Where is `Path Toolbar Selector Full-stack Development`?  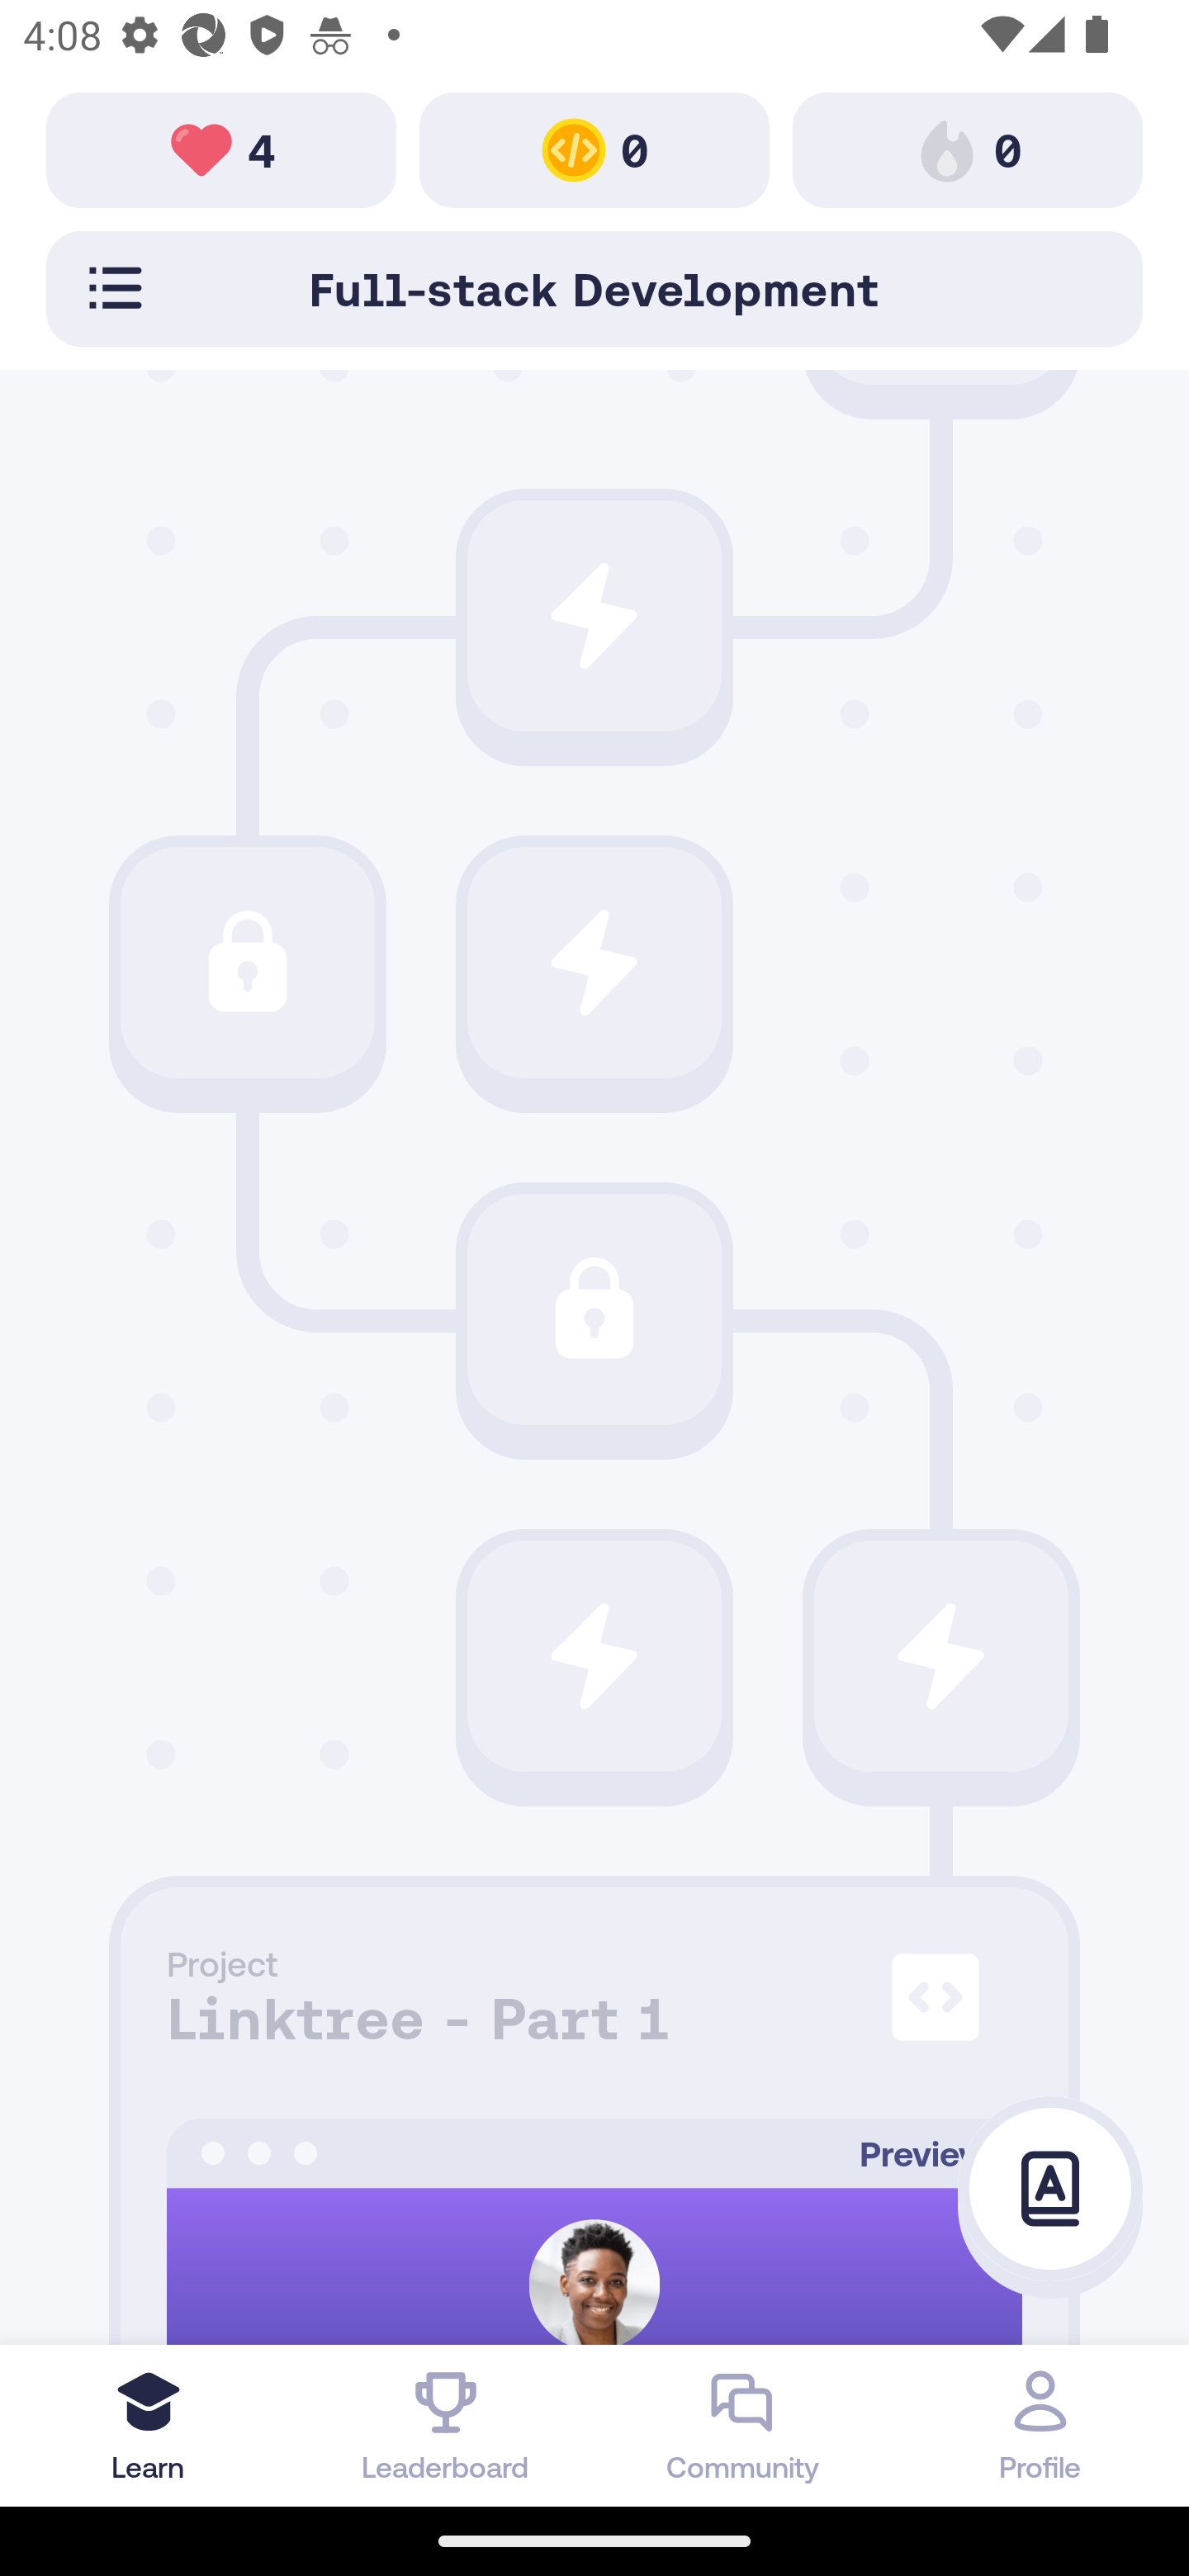 Path Toolbar Selector Full-stack Development is located at coordinates (594, 288).